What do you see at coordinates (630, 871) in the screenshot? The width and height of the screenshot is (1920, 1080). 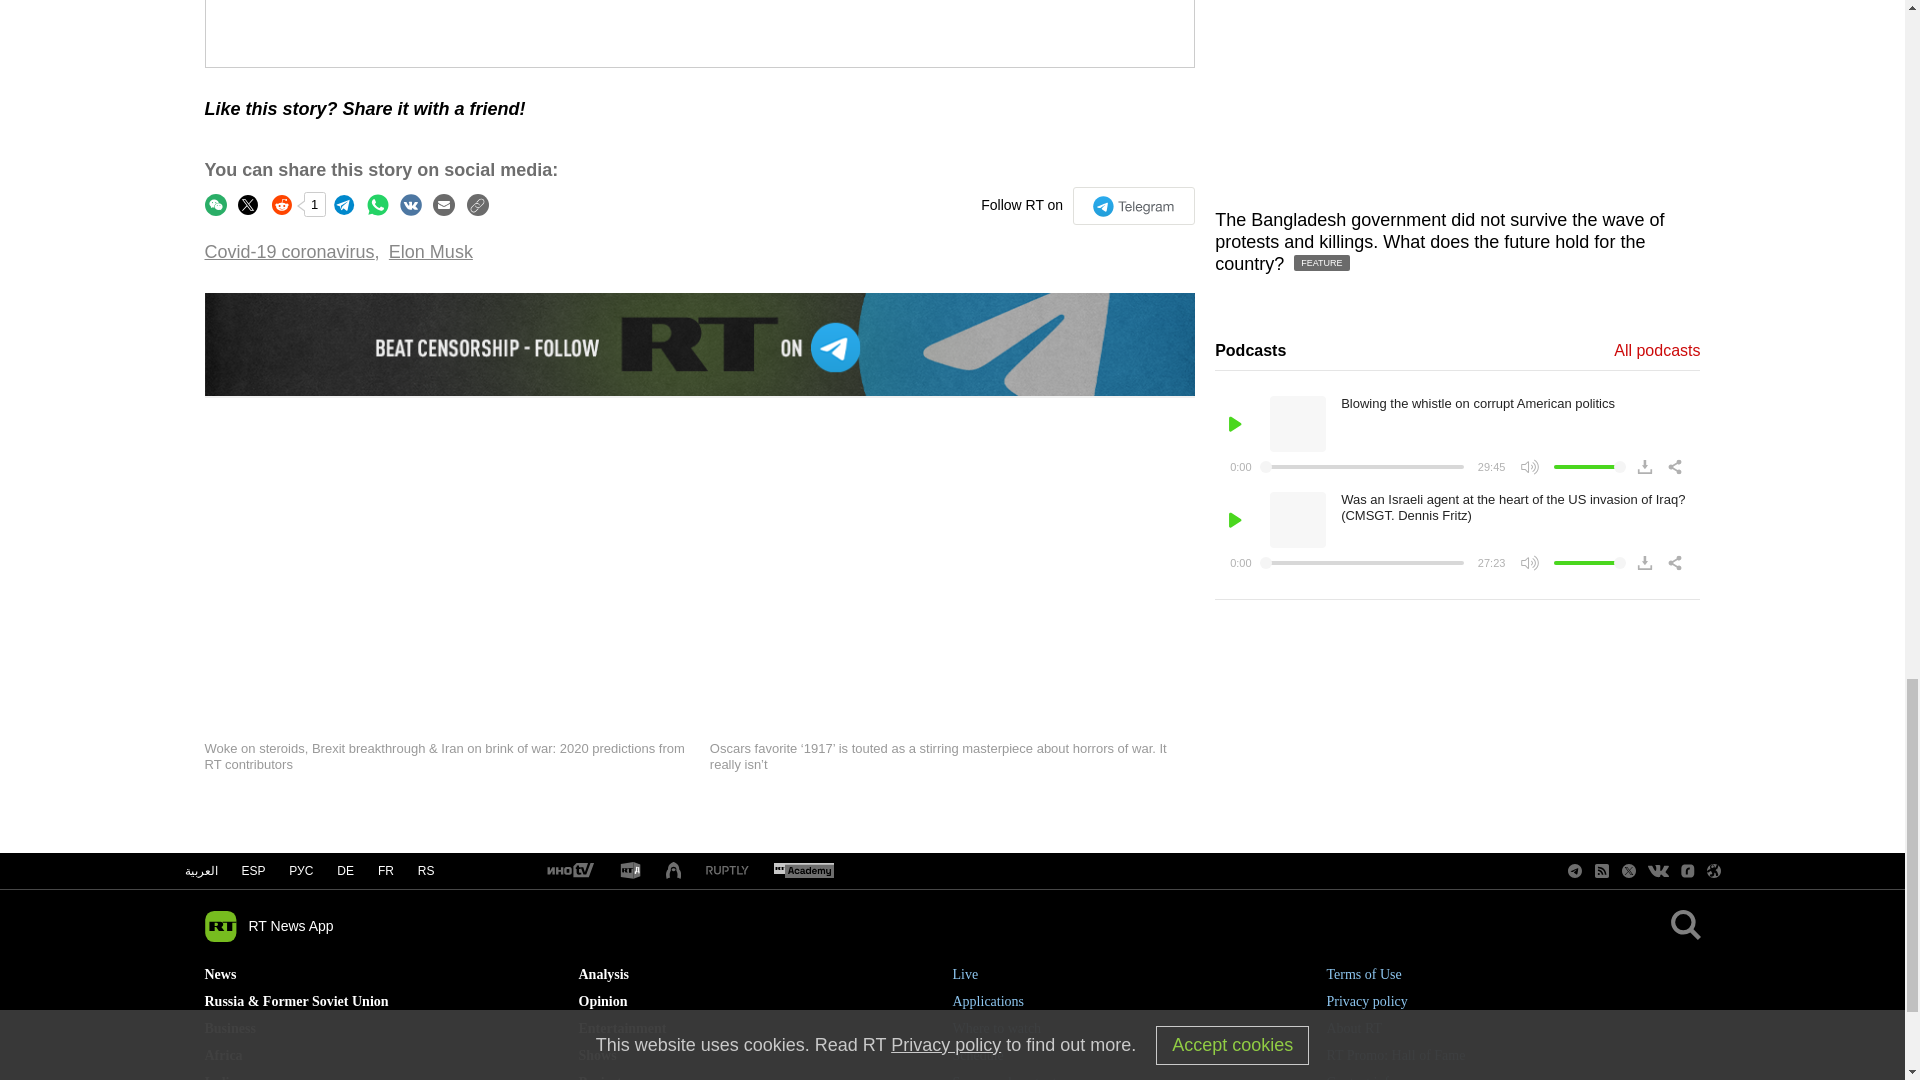 I see `RT ` at bounding box center [630, 871].